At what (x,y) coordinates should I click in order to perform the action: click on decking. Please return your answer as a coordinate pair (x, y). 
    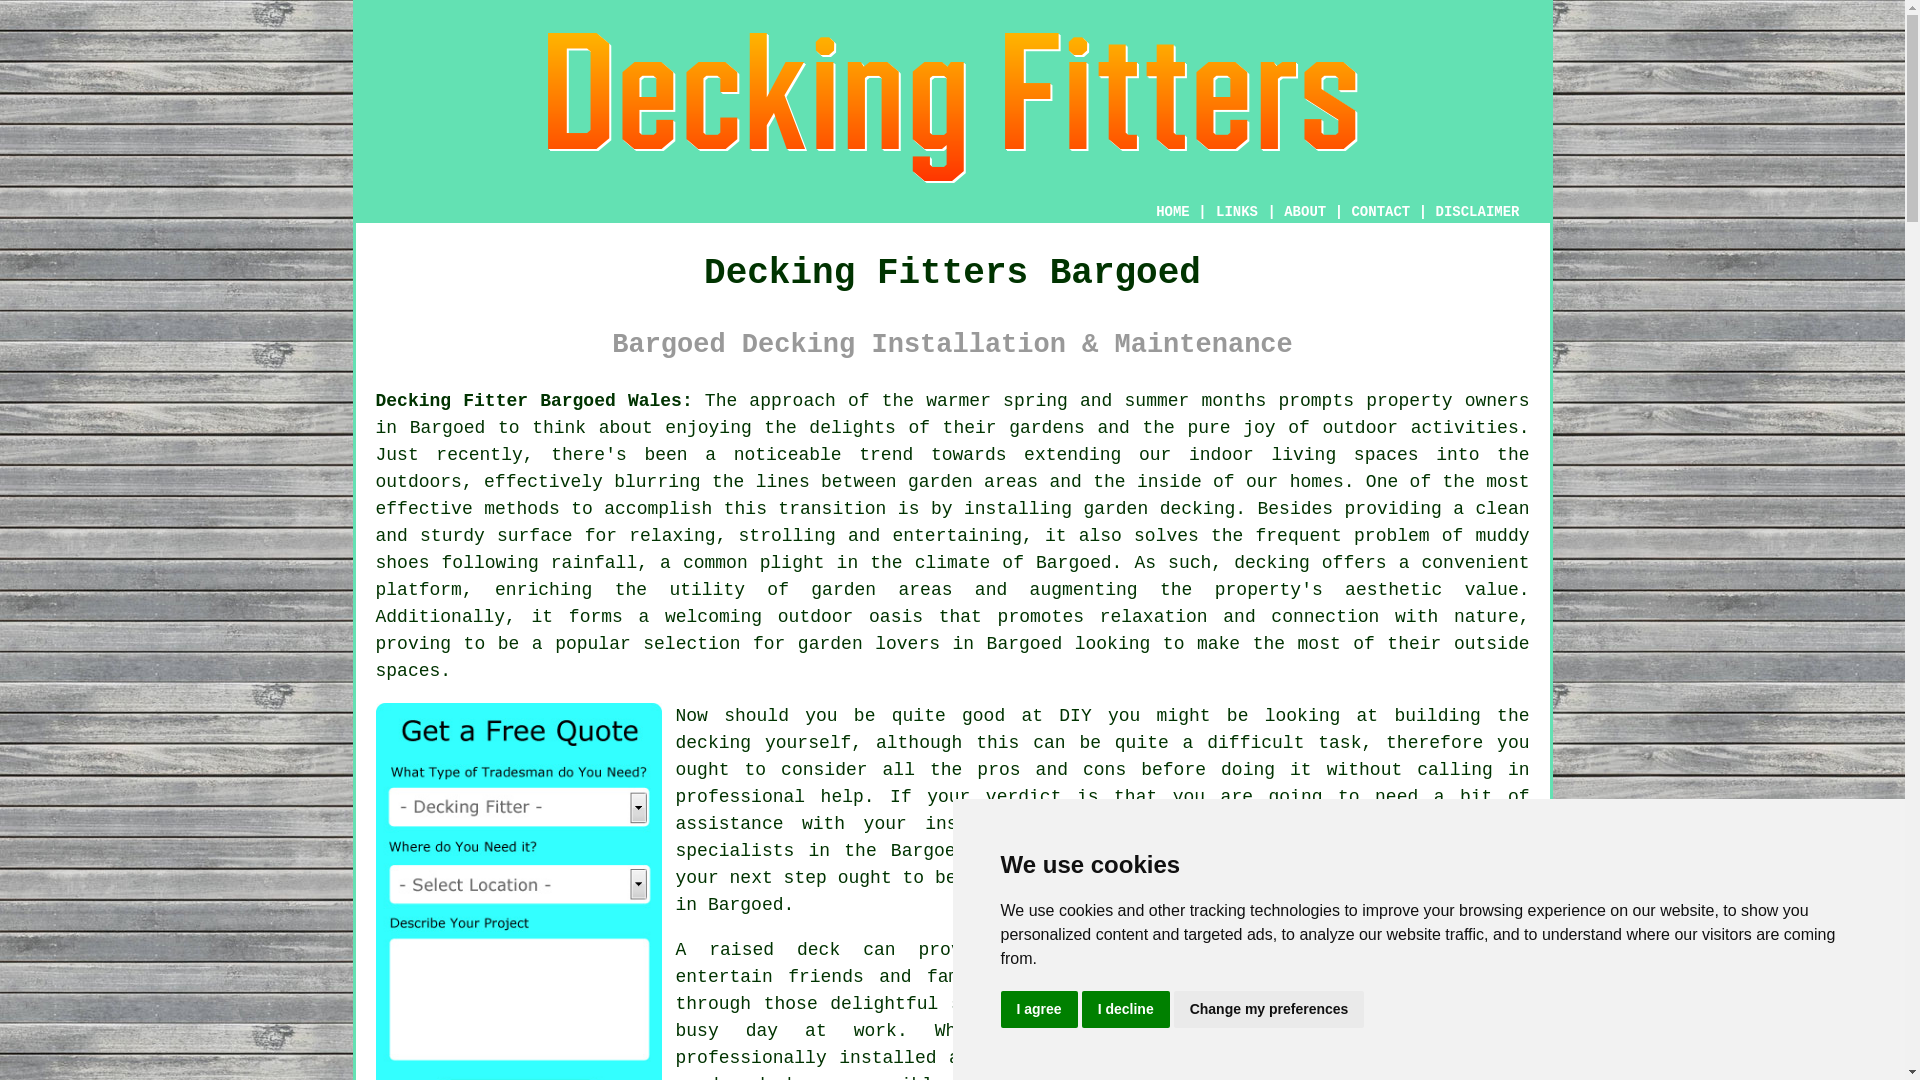
    Looking at the image, I should click on (714, 742).